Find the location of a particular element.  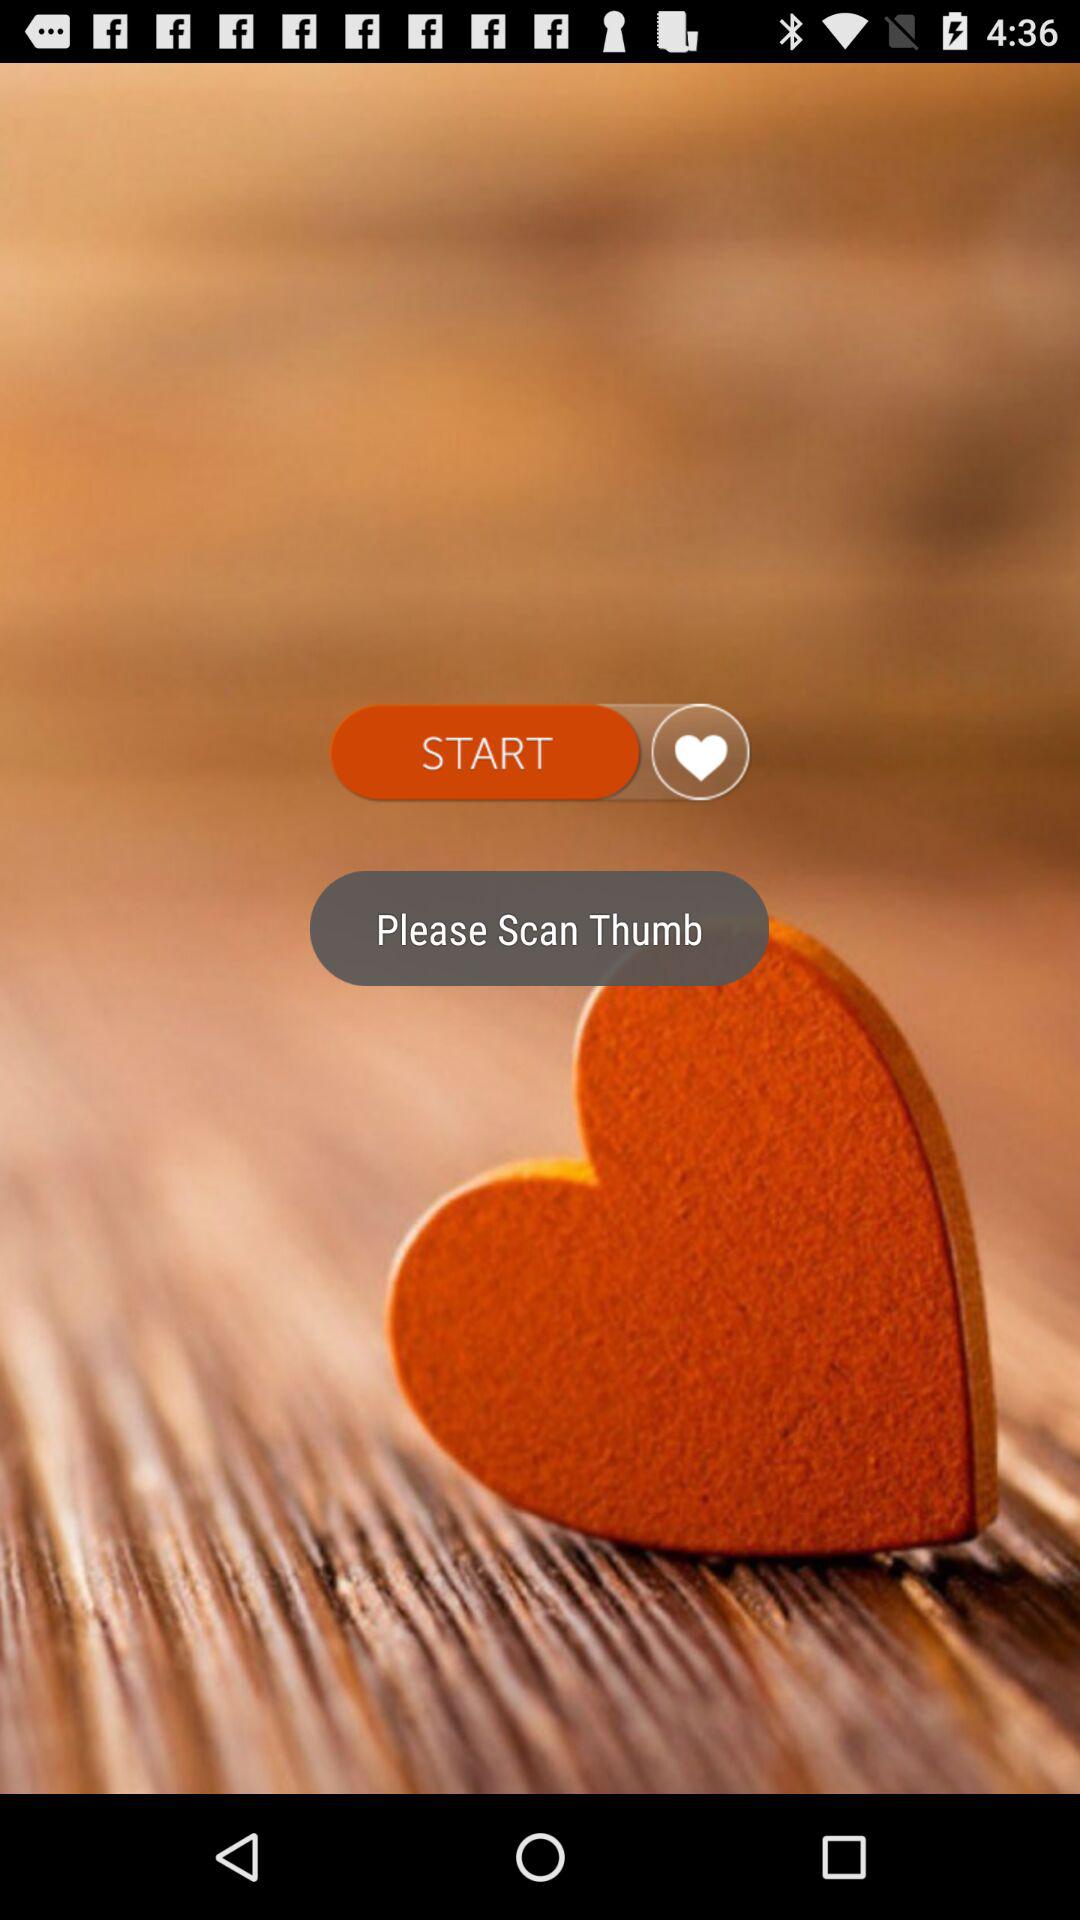

start the heart rate app is located at coordinates (540, 753).